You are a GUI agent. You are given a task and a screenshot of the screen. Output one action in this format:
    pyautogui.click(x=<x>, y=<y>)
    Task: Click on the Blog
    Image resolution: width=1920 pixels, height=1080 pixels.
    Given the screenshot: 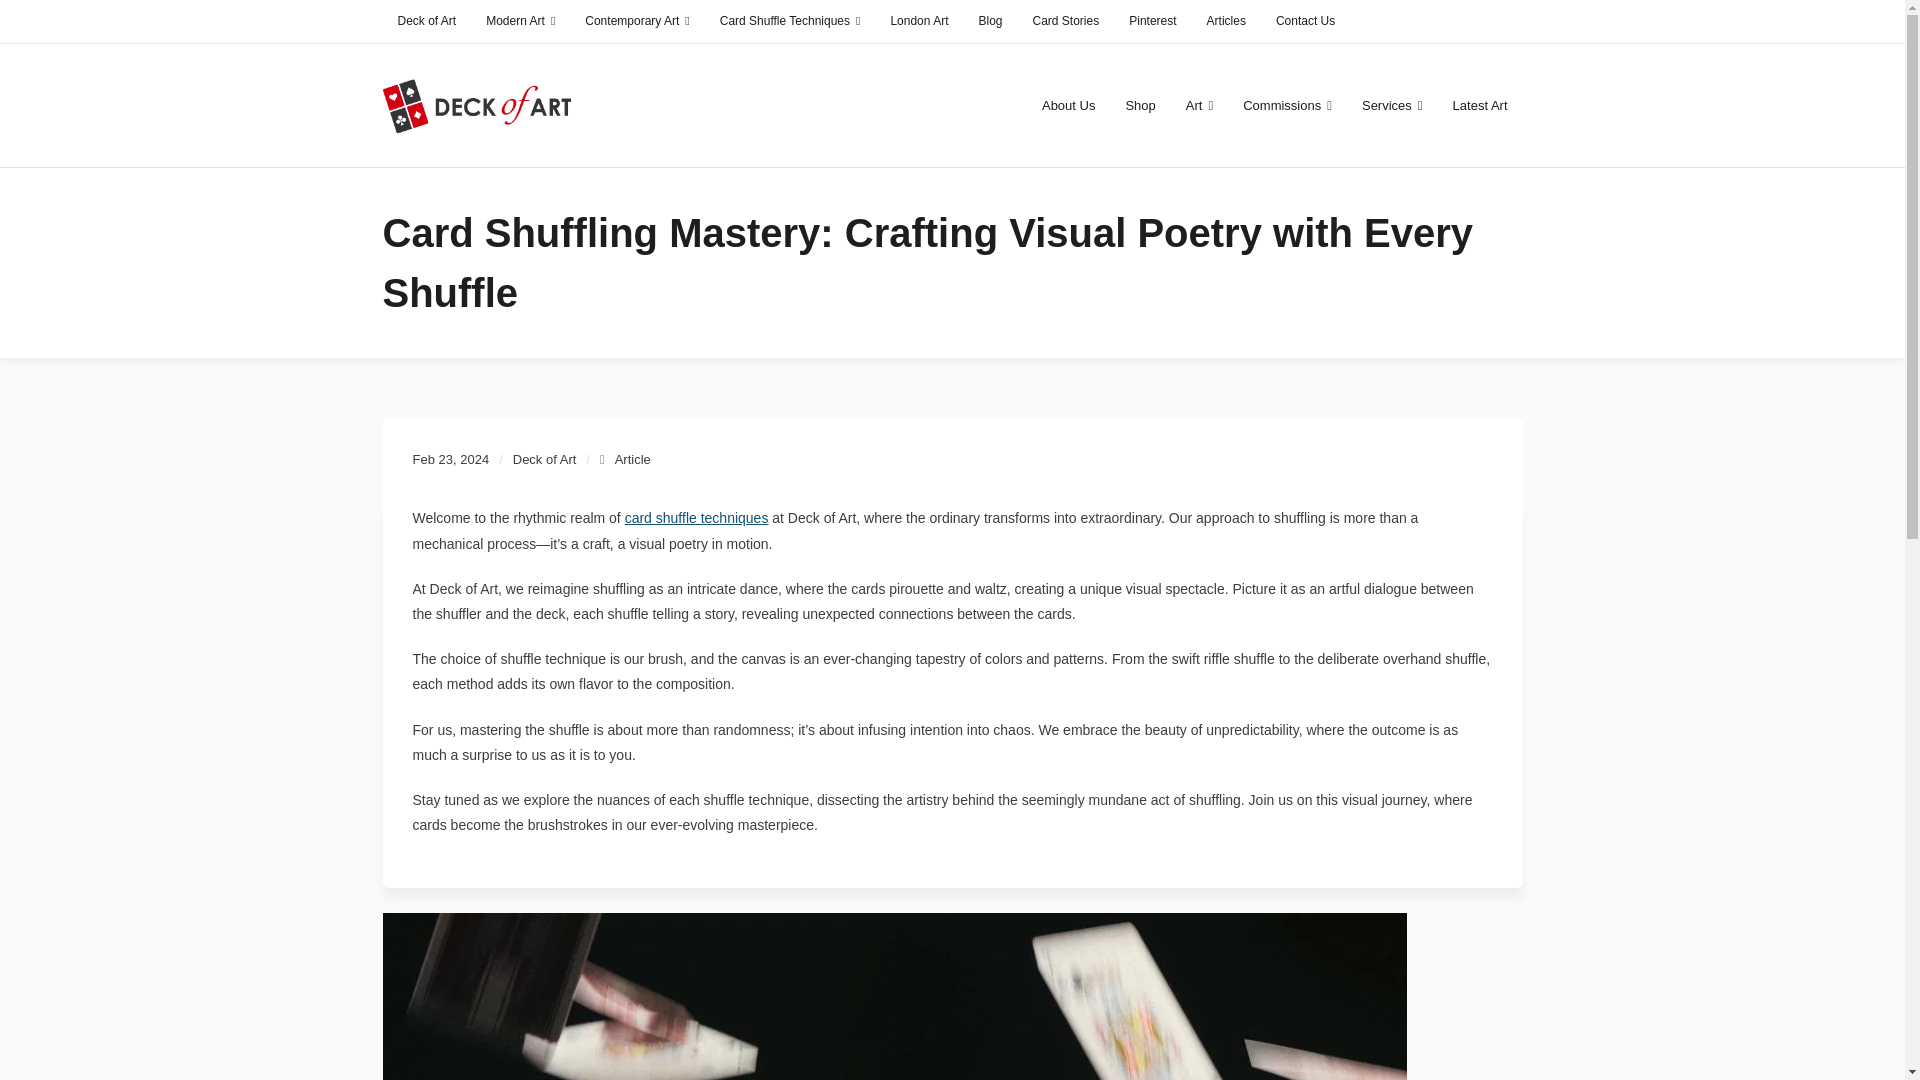 What is the action you would take?
    pyautogui.click(x=990, y=22)
    